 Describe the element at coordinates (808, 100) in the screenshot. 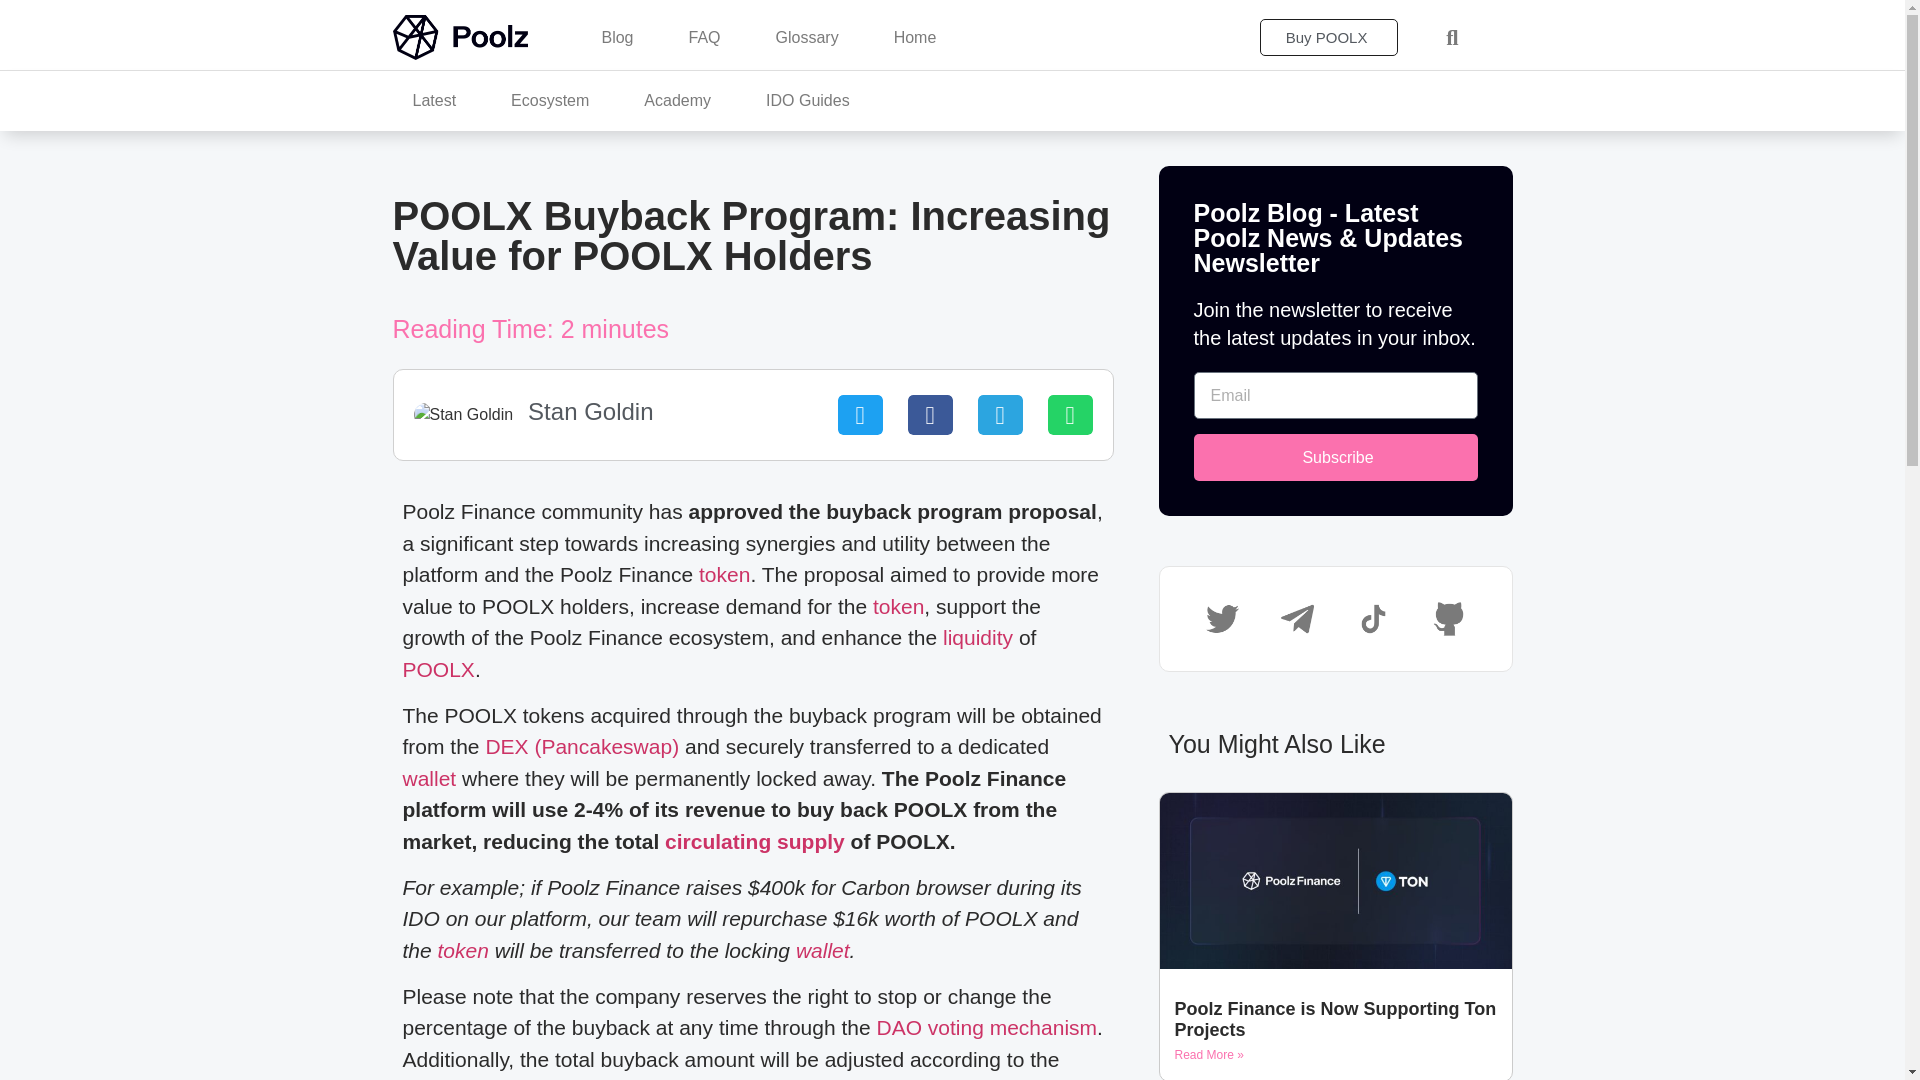

I see `IDO Guides` at that location.